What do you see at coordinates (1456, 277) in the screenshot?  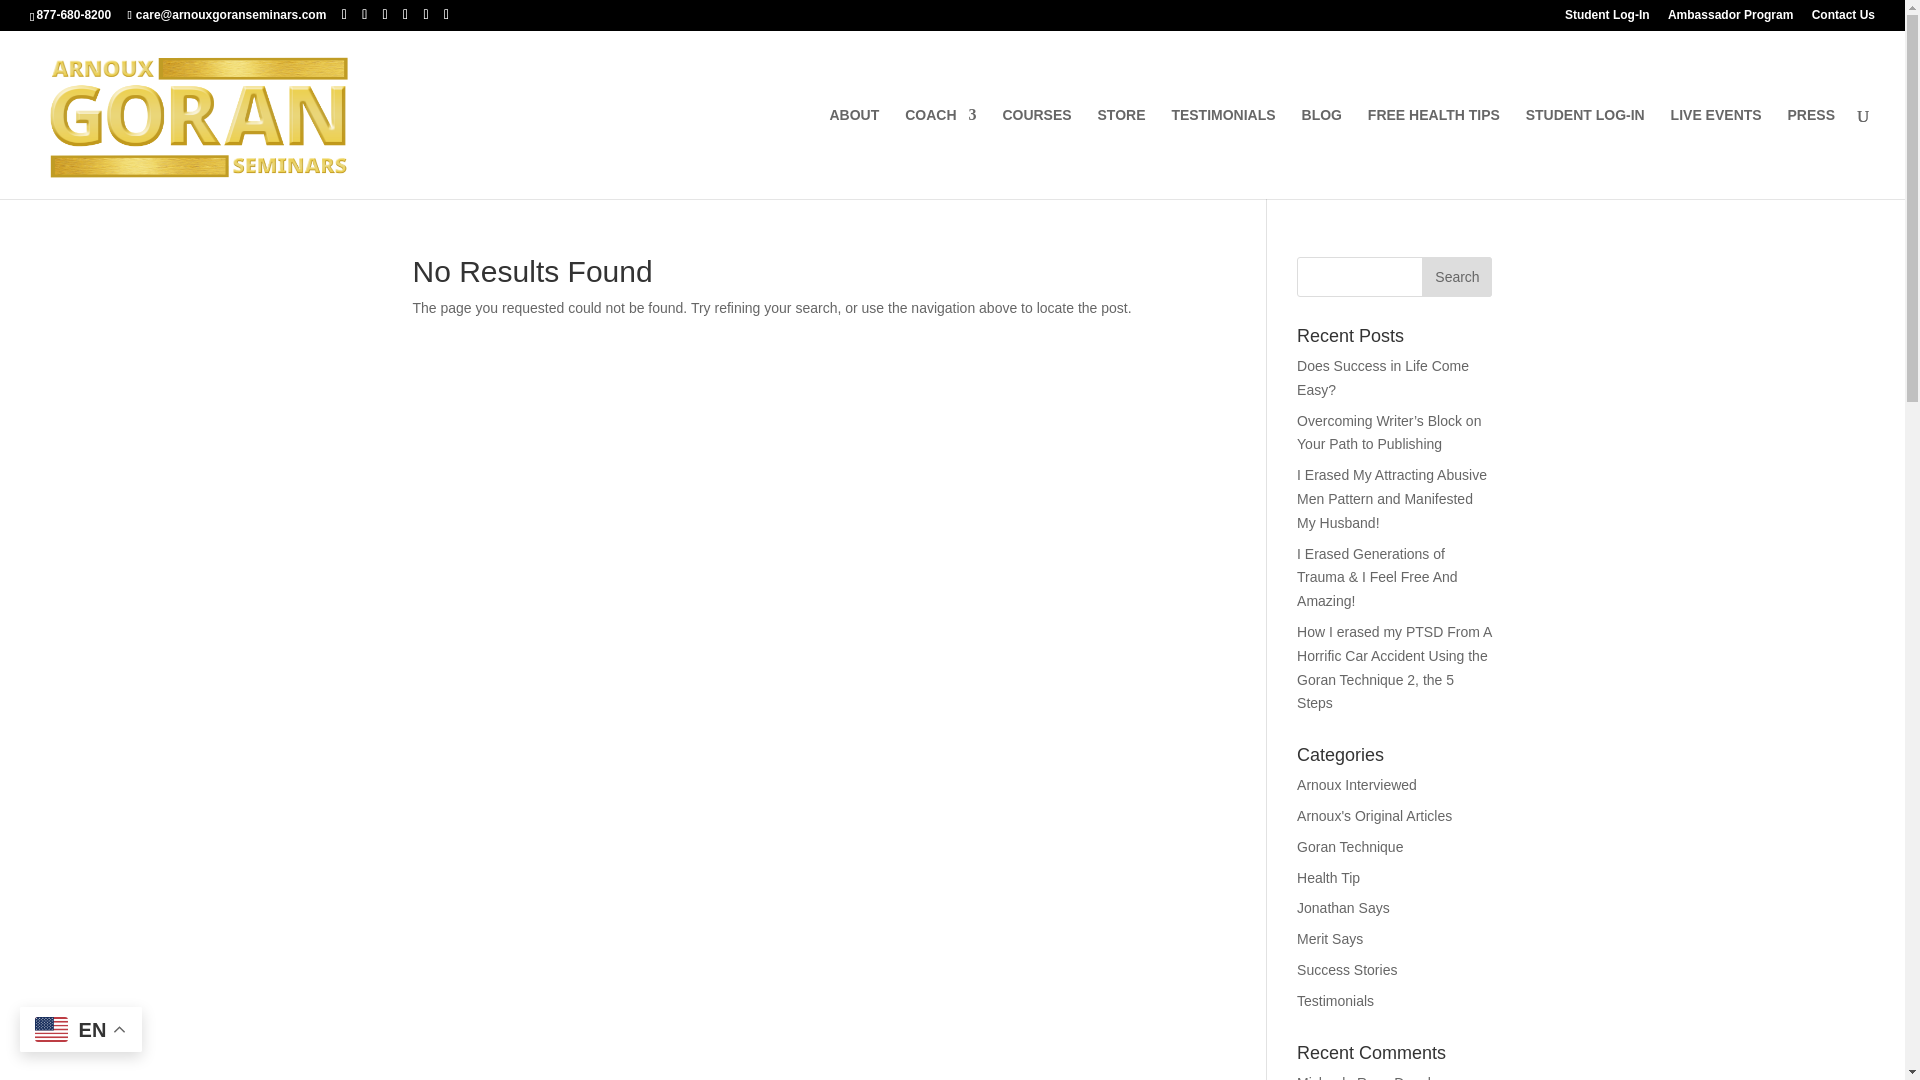 I see `Search` at bounding box center [1456, 277].